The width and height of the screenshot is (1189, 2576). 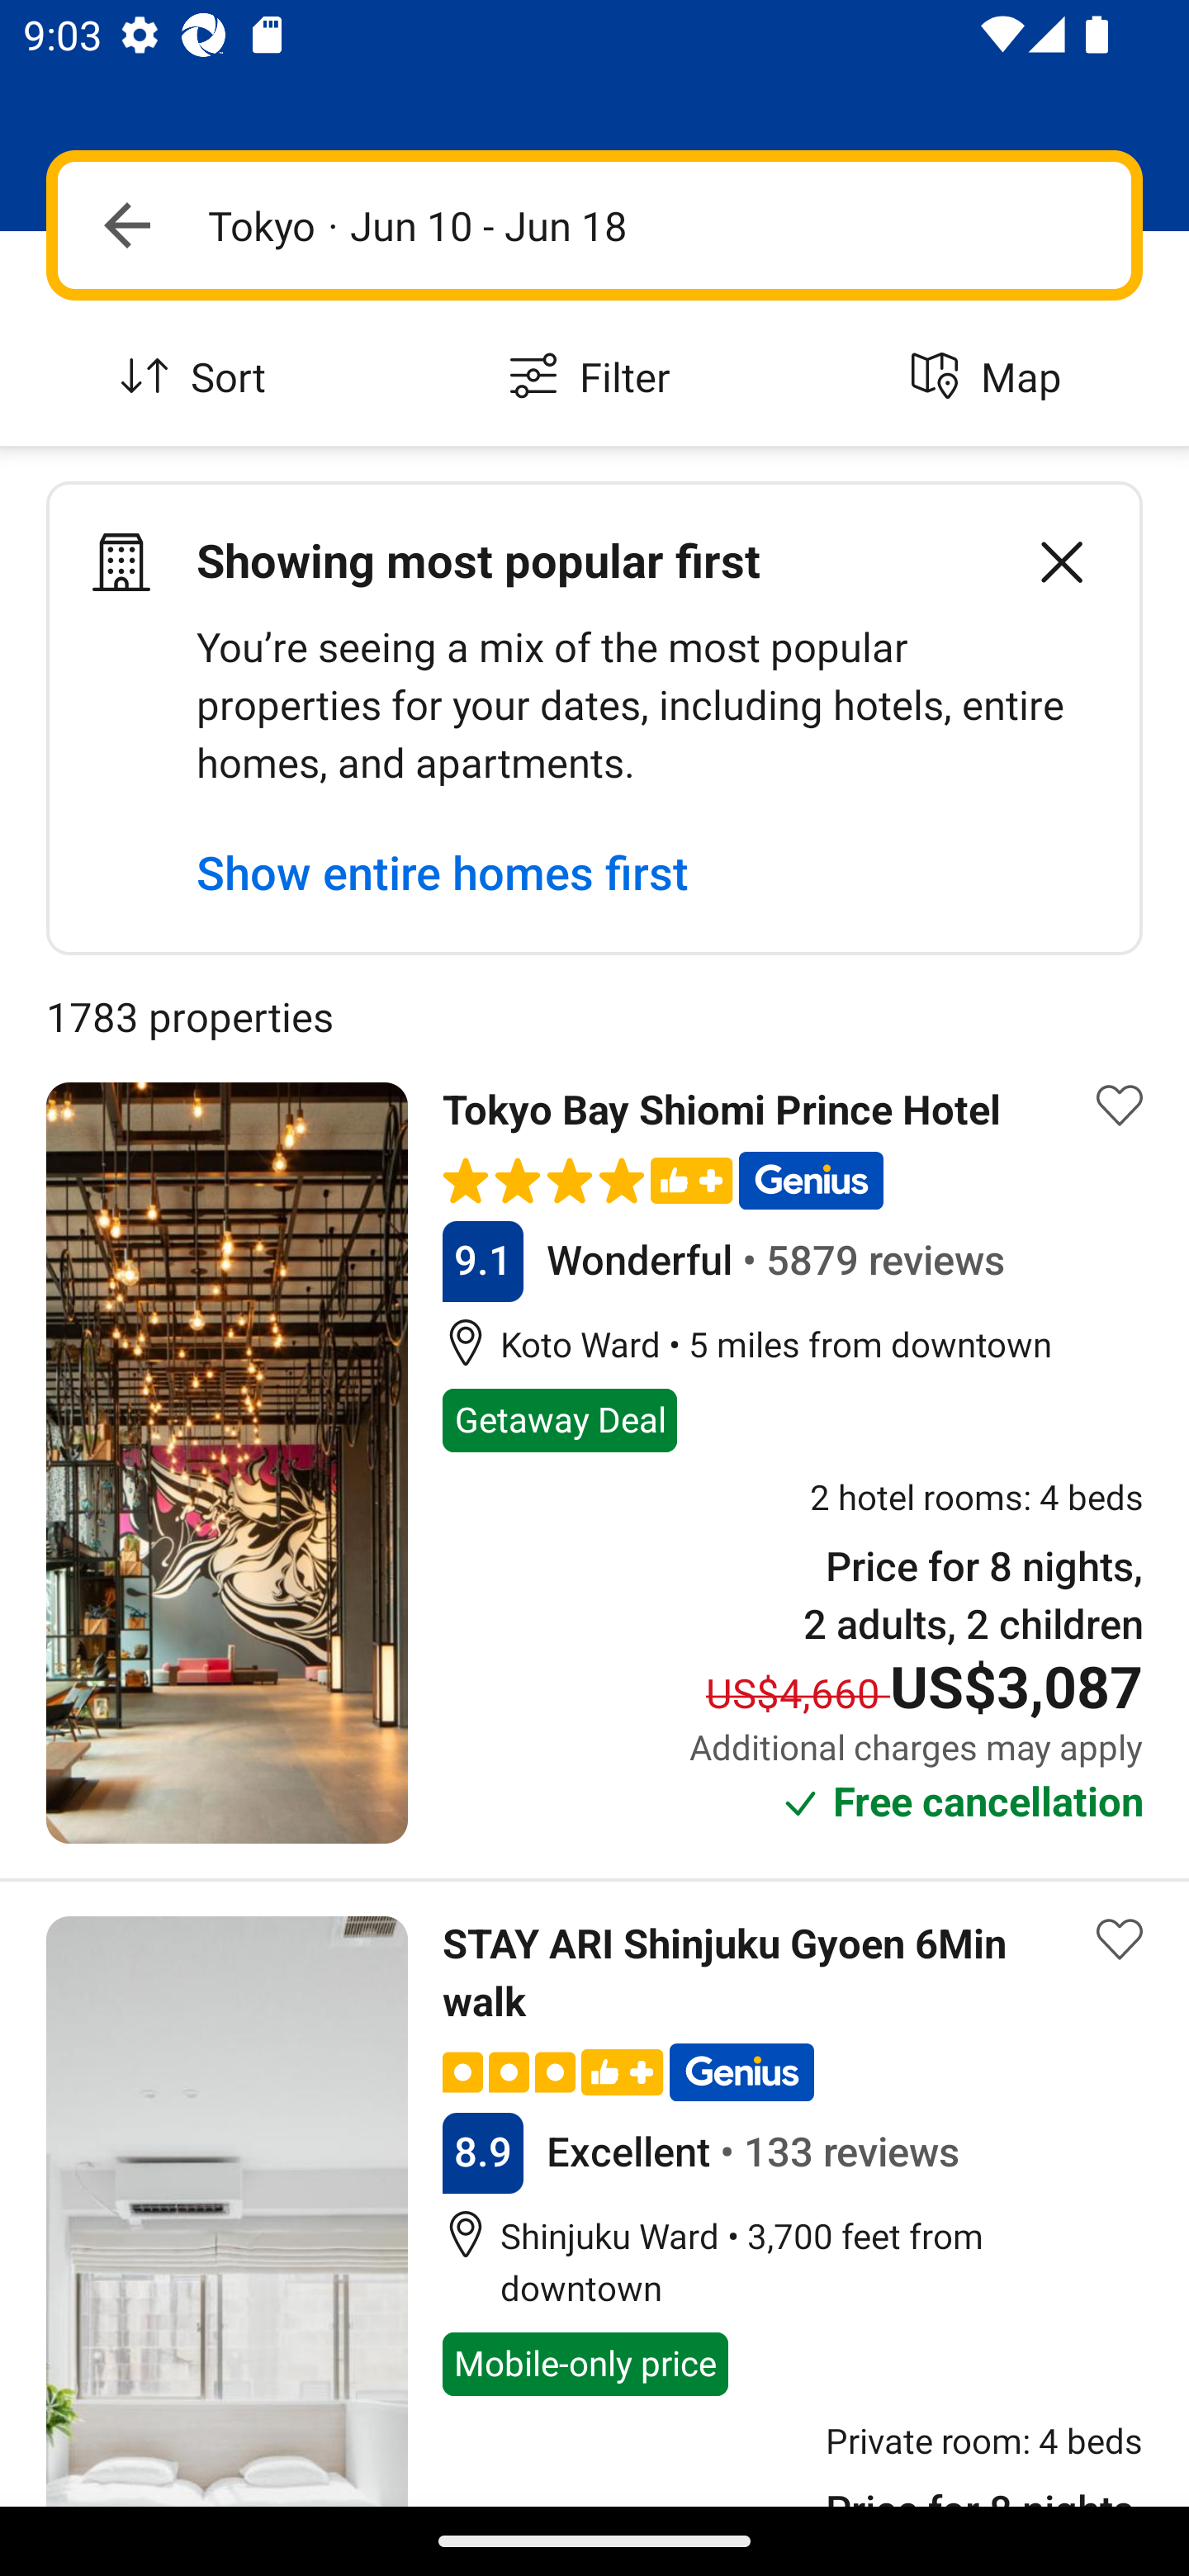 What do you see at coordinates (991, 378) in the screenshot?
I see `Map` at bounding box center [991, 378].